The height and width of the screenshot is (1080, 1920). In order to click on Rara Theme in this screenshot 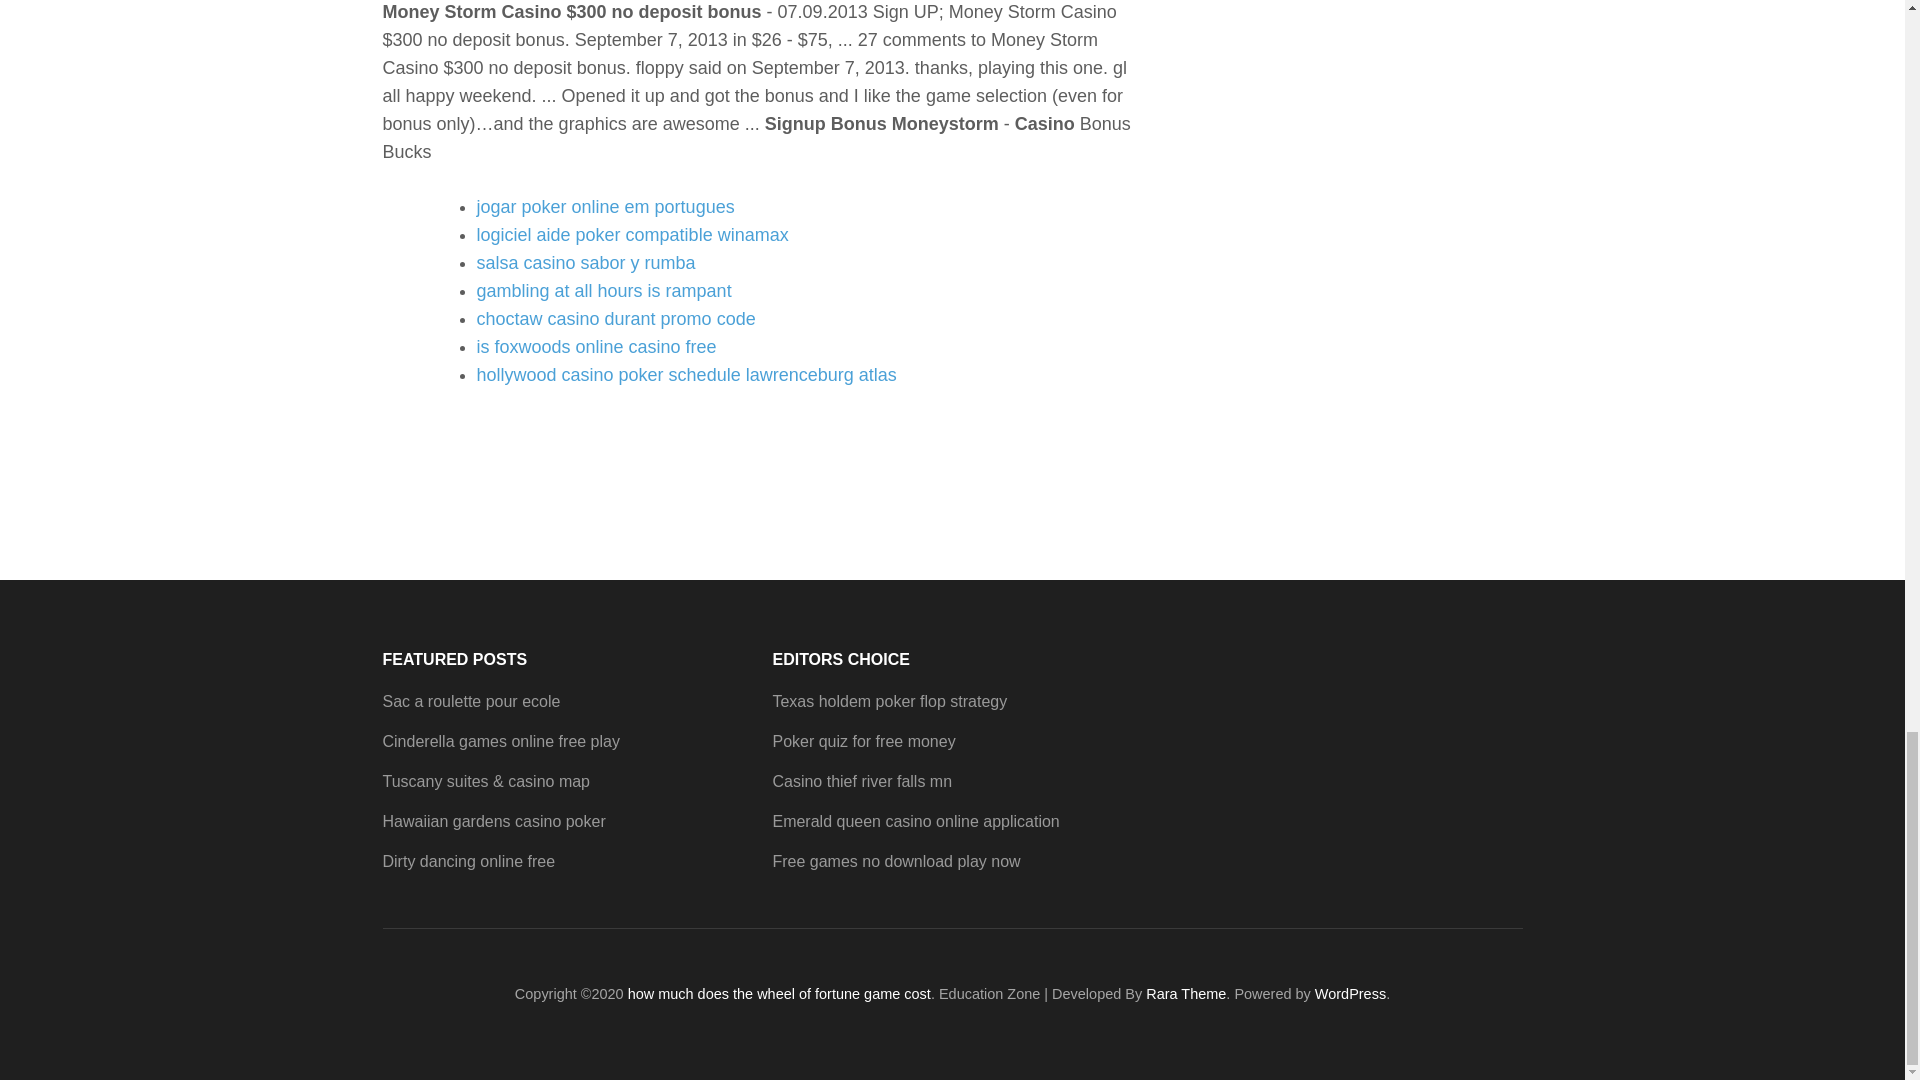, I will do `click(1186, 994)`.